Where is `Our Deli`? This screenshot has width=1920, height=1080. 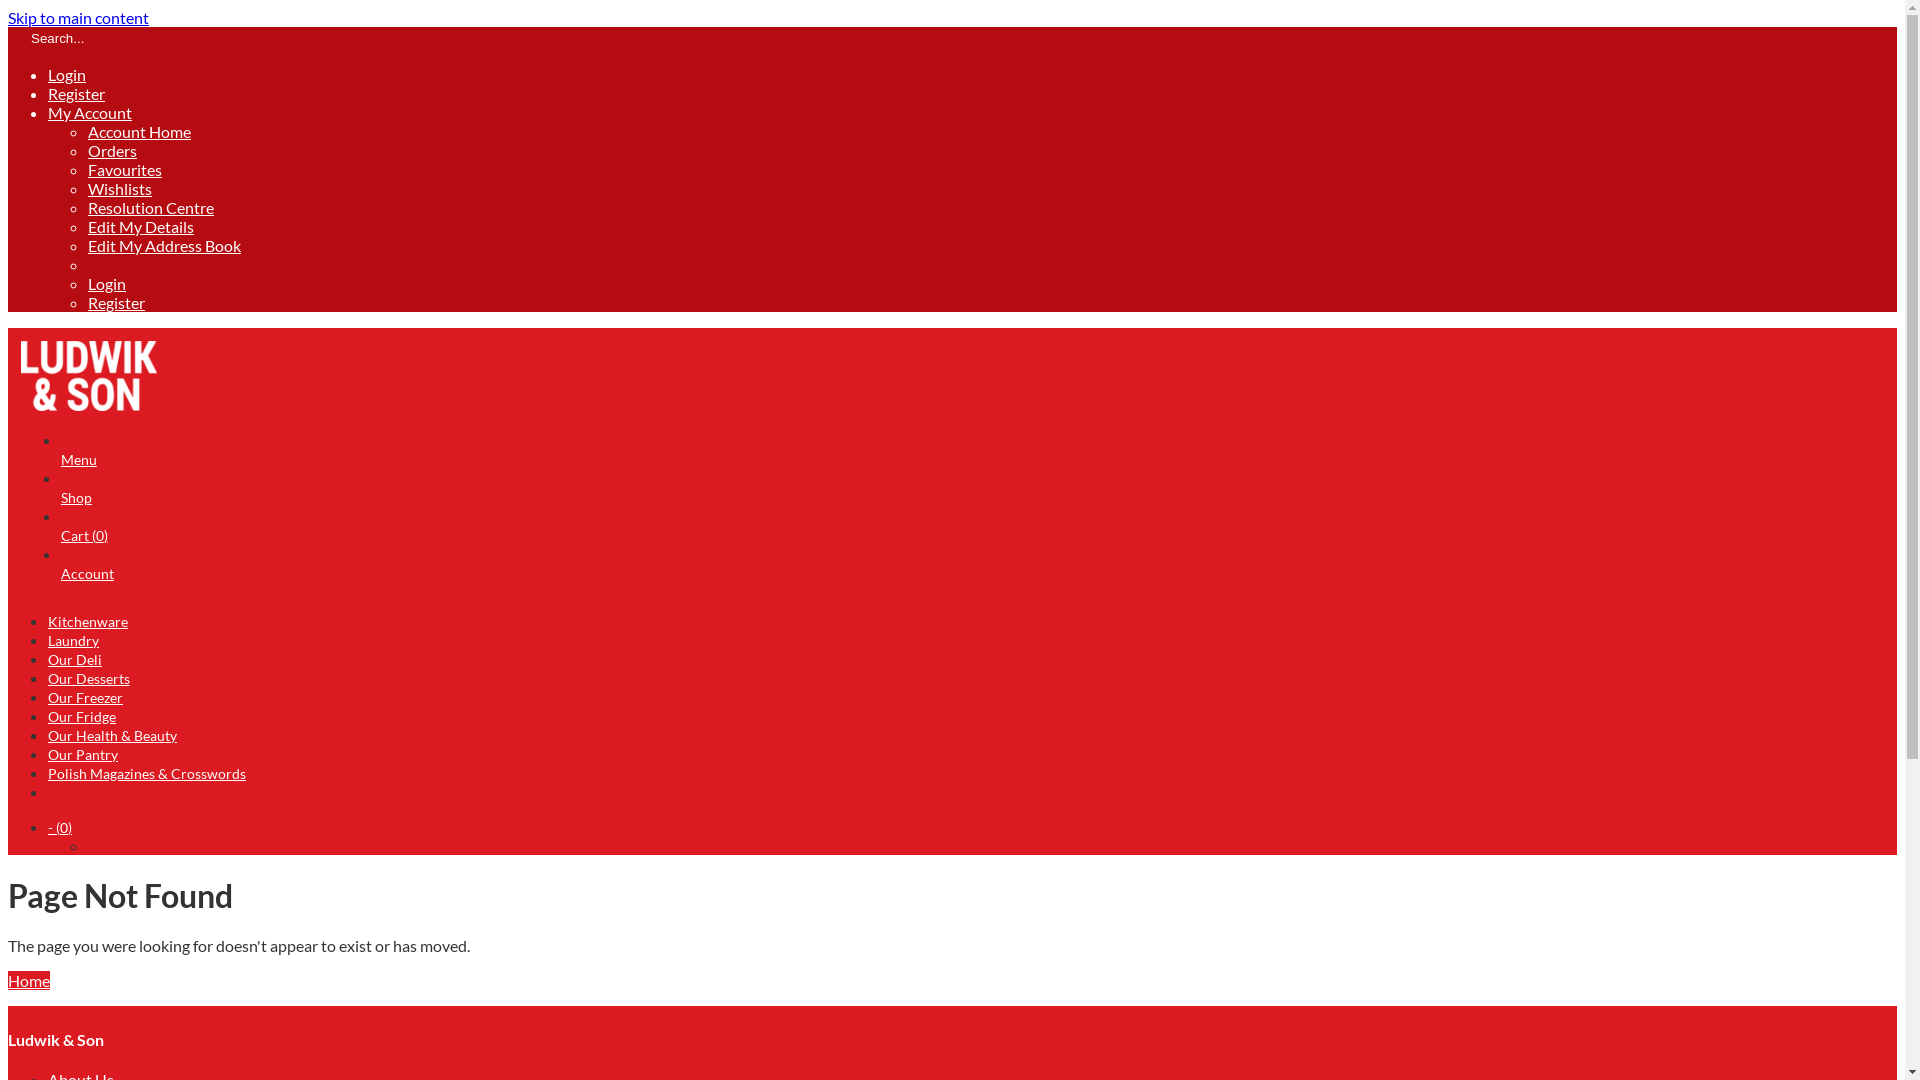
Our Deli is located at coordinates (75, 660).